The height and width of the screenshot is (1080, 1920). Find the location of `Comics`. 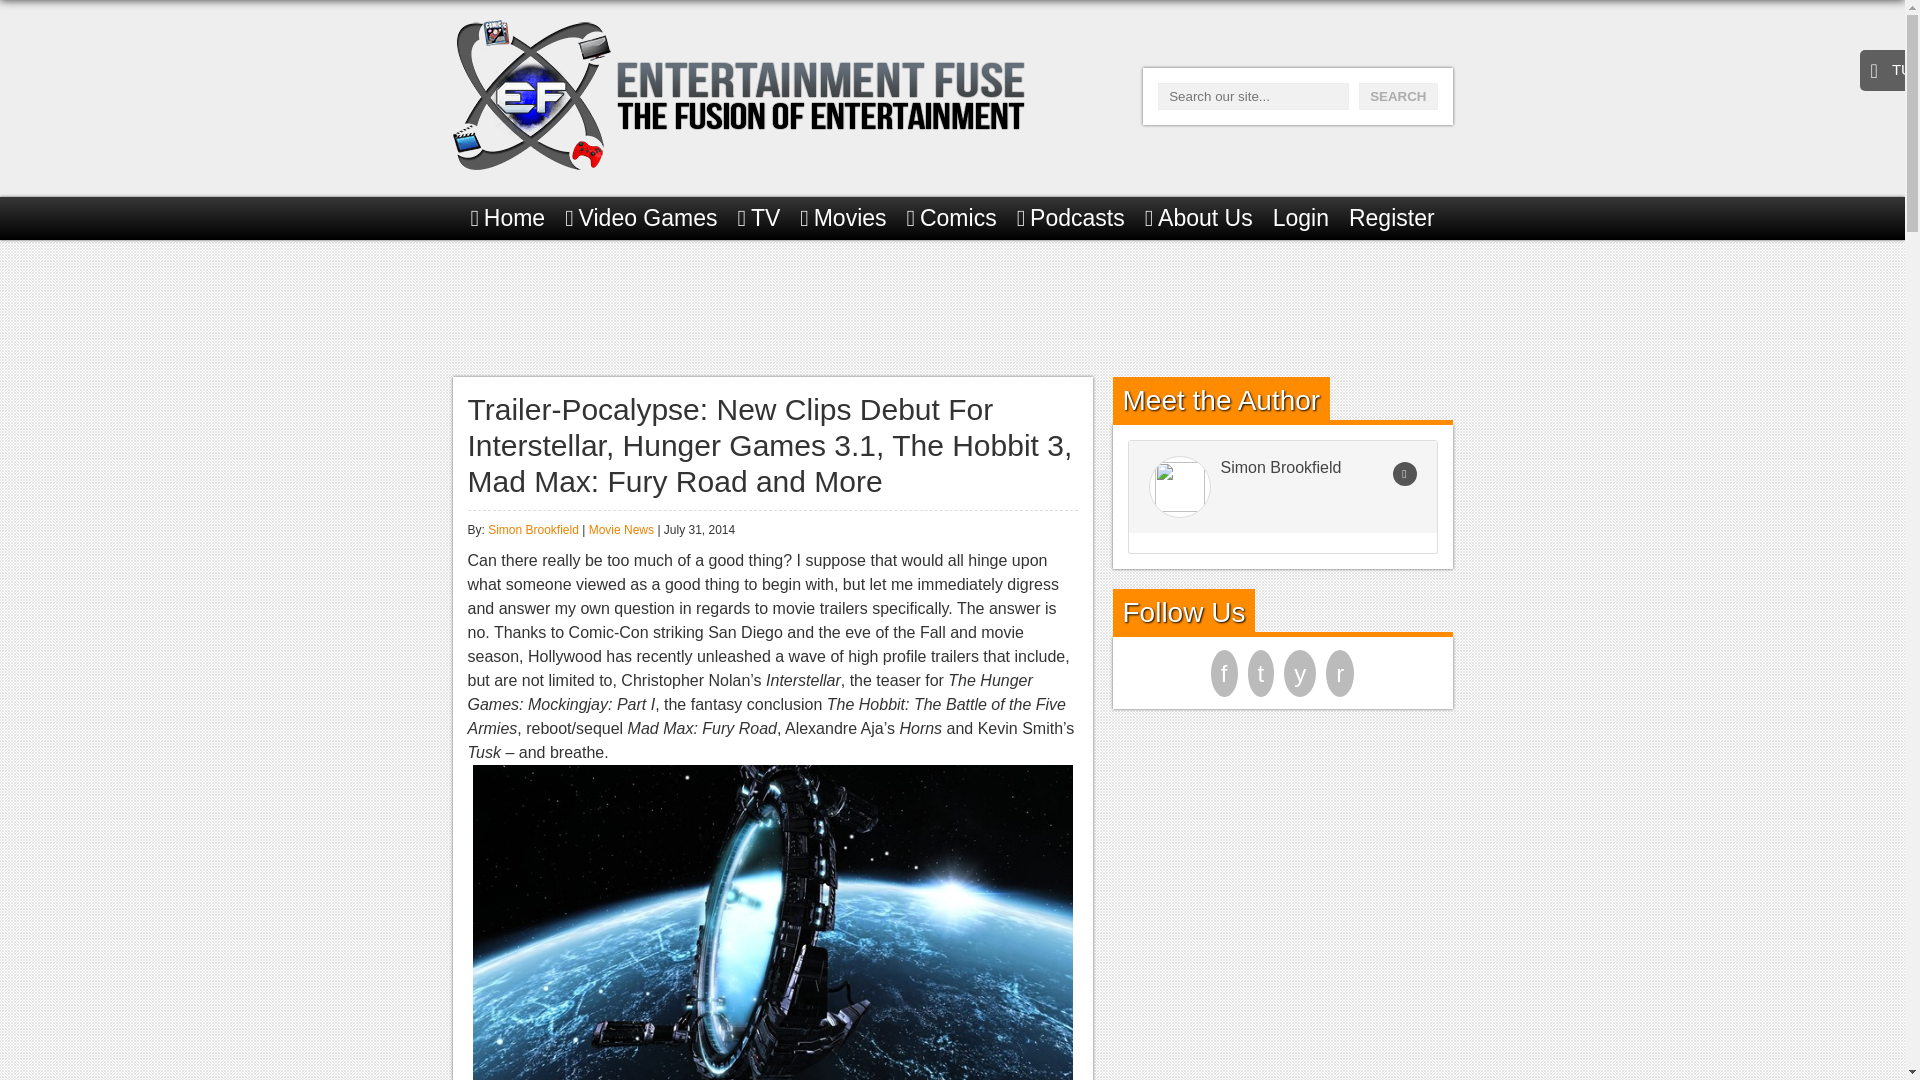

Comics is located at coordinates (951, 218).